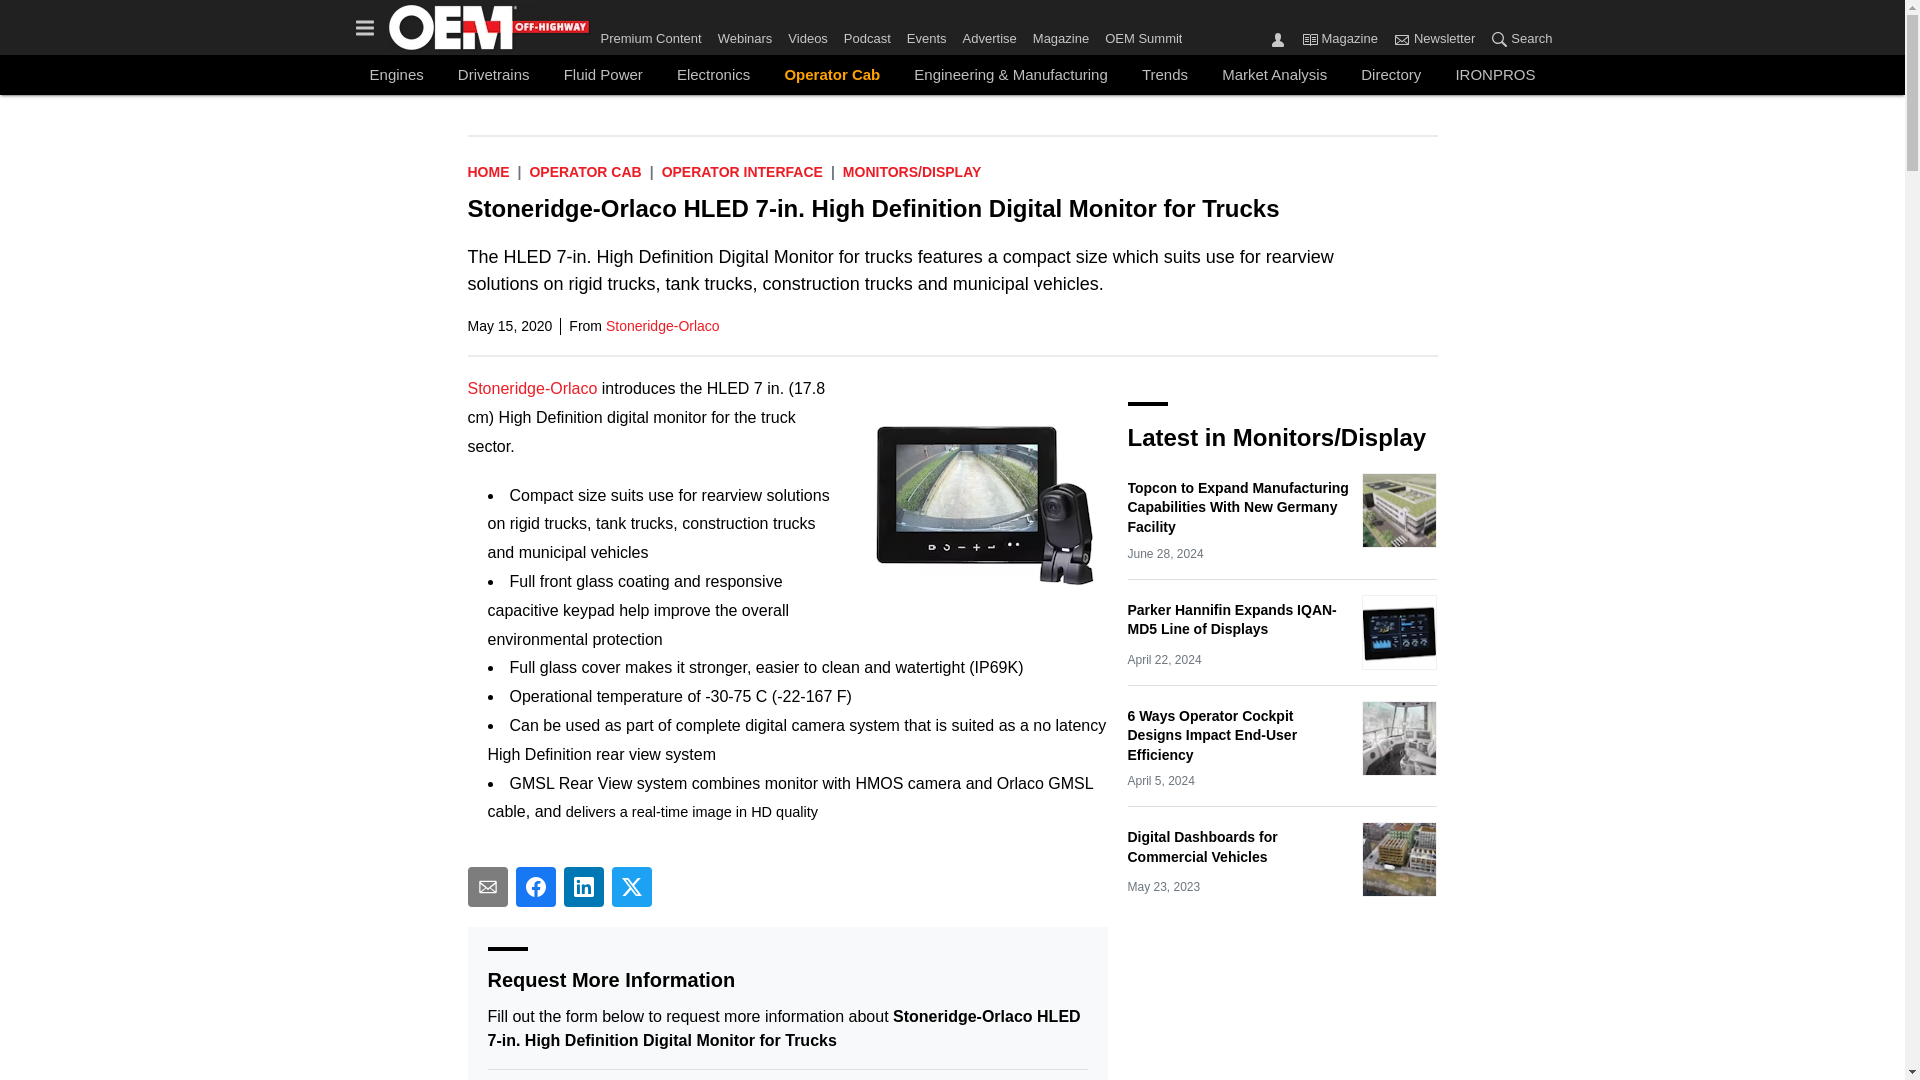 The width and height of the screenshot is (1920, 1080). What do you see at coordinates (713, 74) in the screenshot?
I see `Electronics` at bounding box center [713, 74].